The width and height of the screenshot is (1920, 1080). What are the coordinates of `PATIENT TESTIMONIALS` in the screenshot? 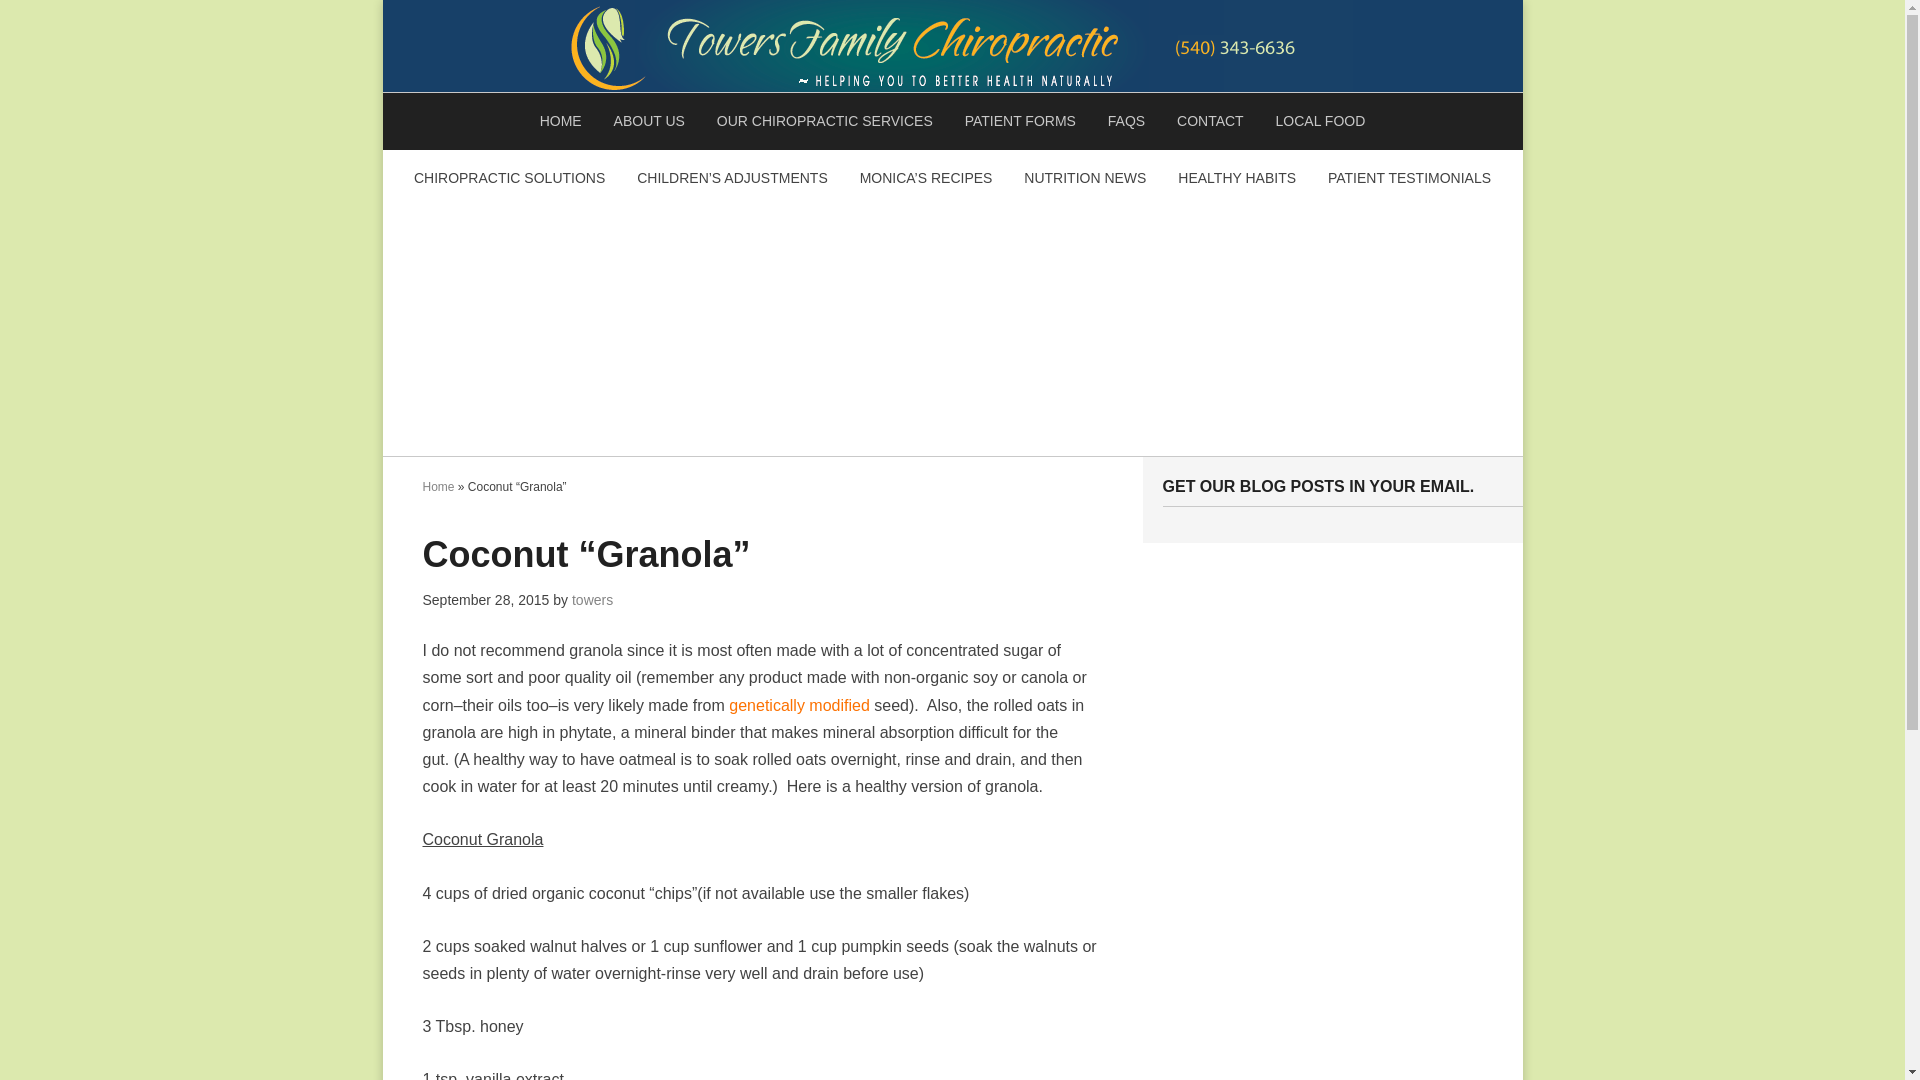 It's located at (1409, 178).